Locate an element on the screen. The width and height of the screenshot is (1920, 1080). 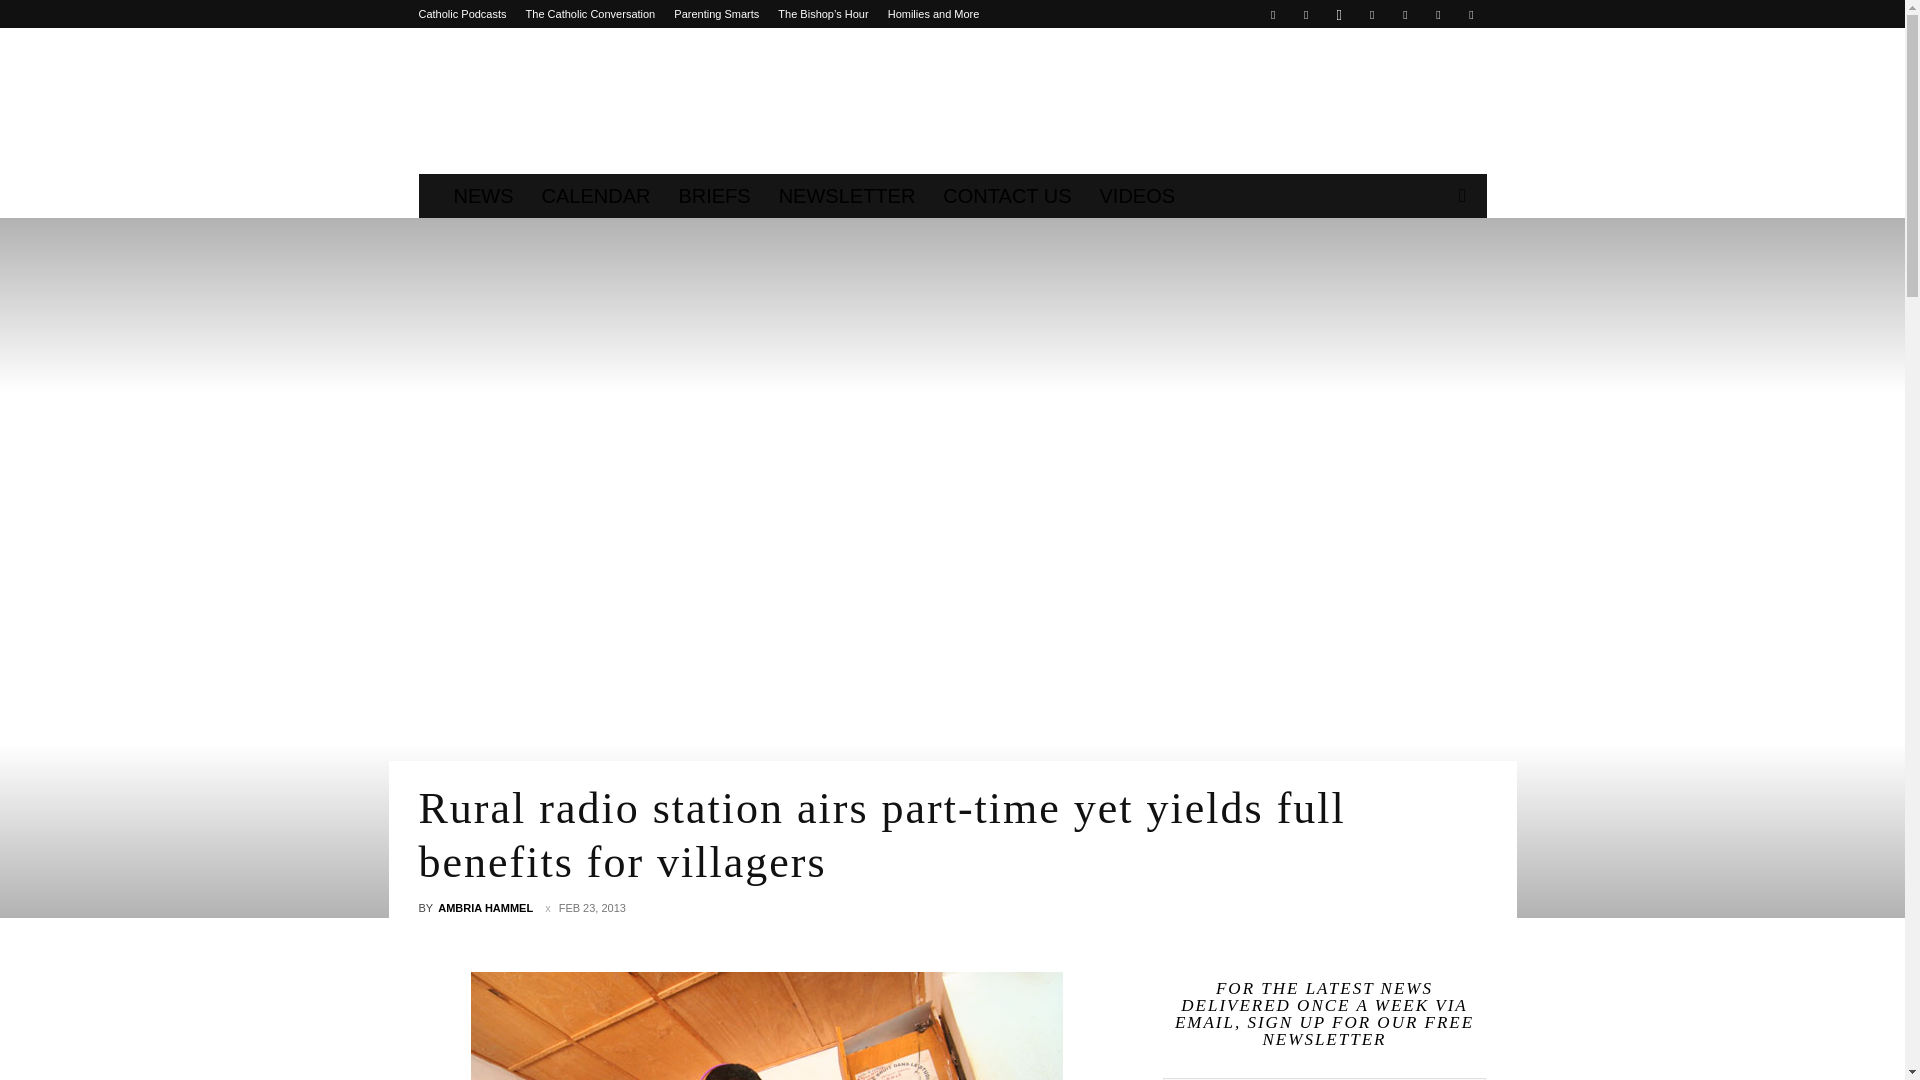
Linkedin is located at coordinates (1372, 14).